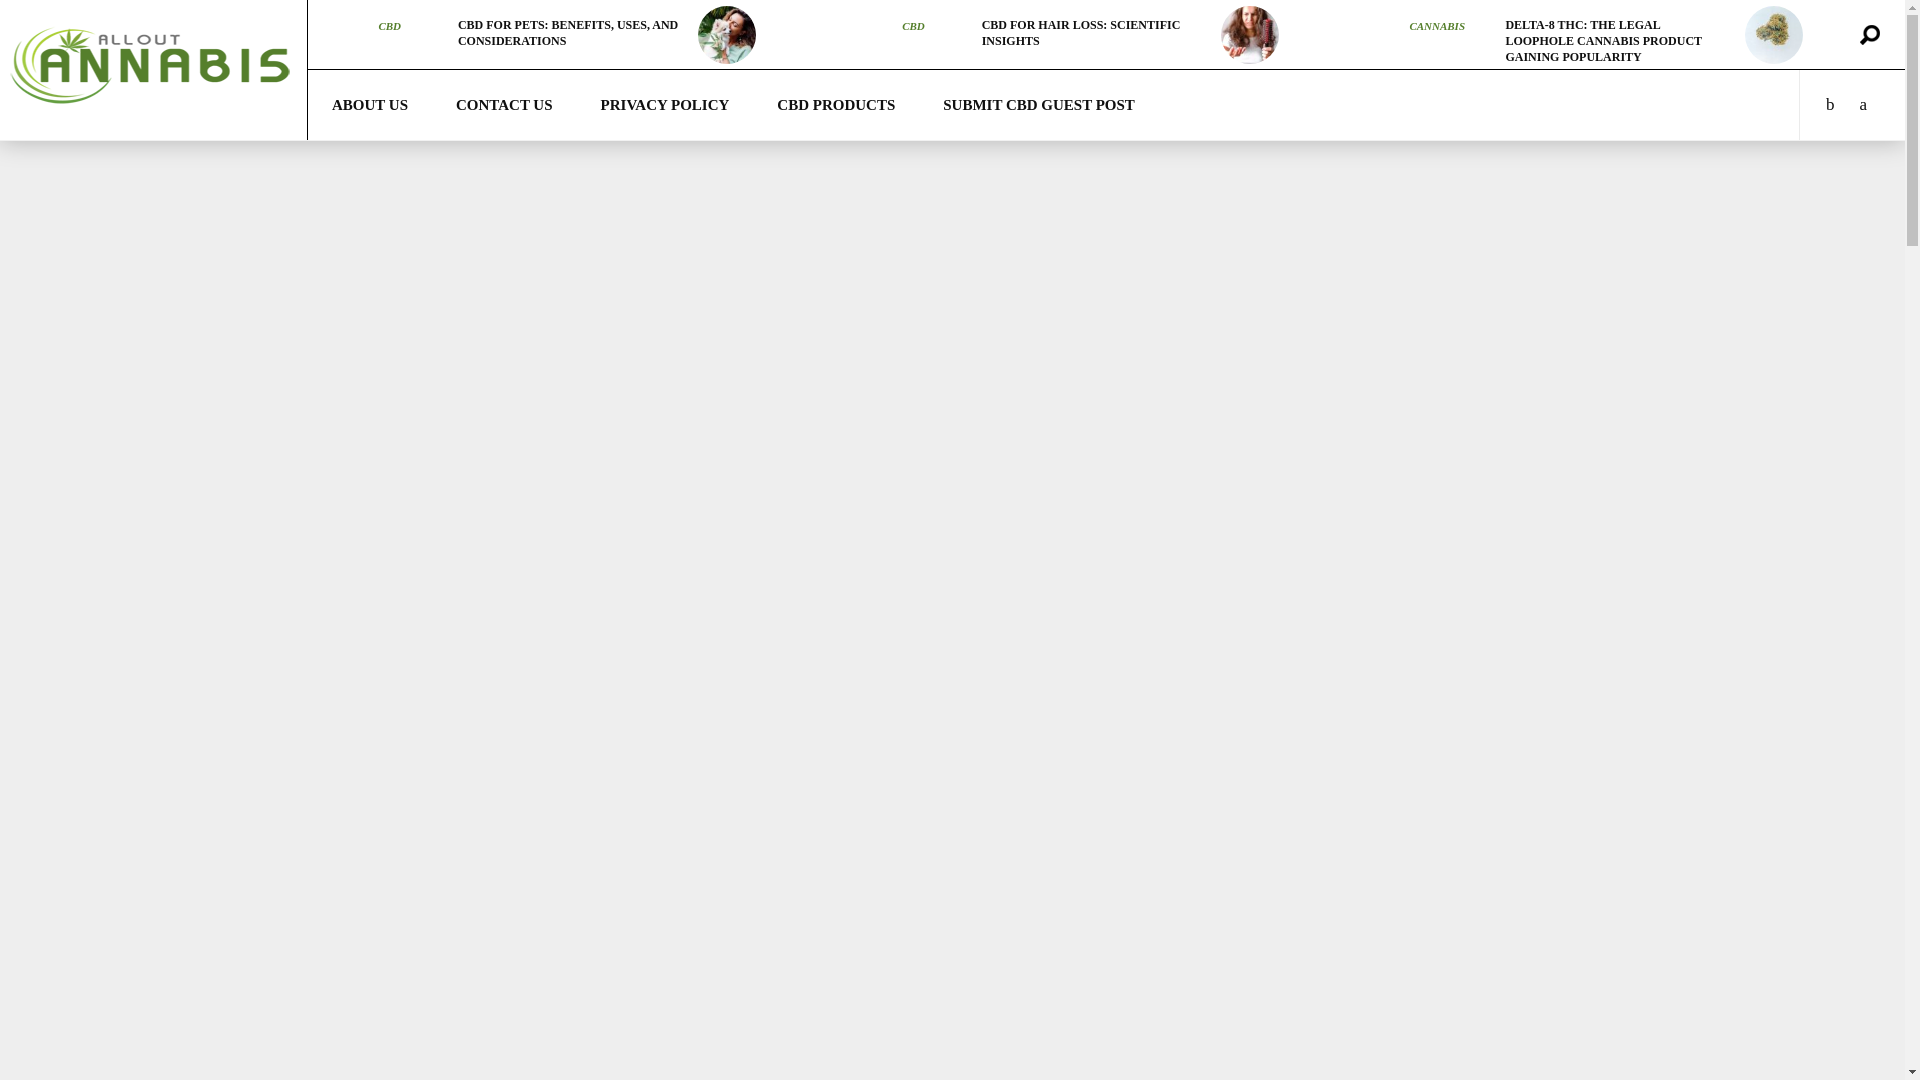  I want to click on CBD Products, so click(836, 105).